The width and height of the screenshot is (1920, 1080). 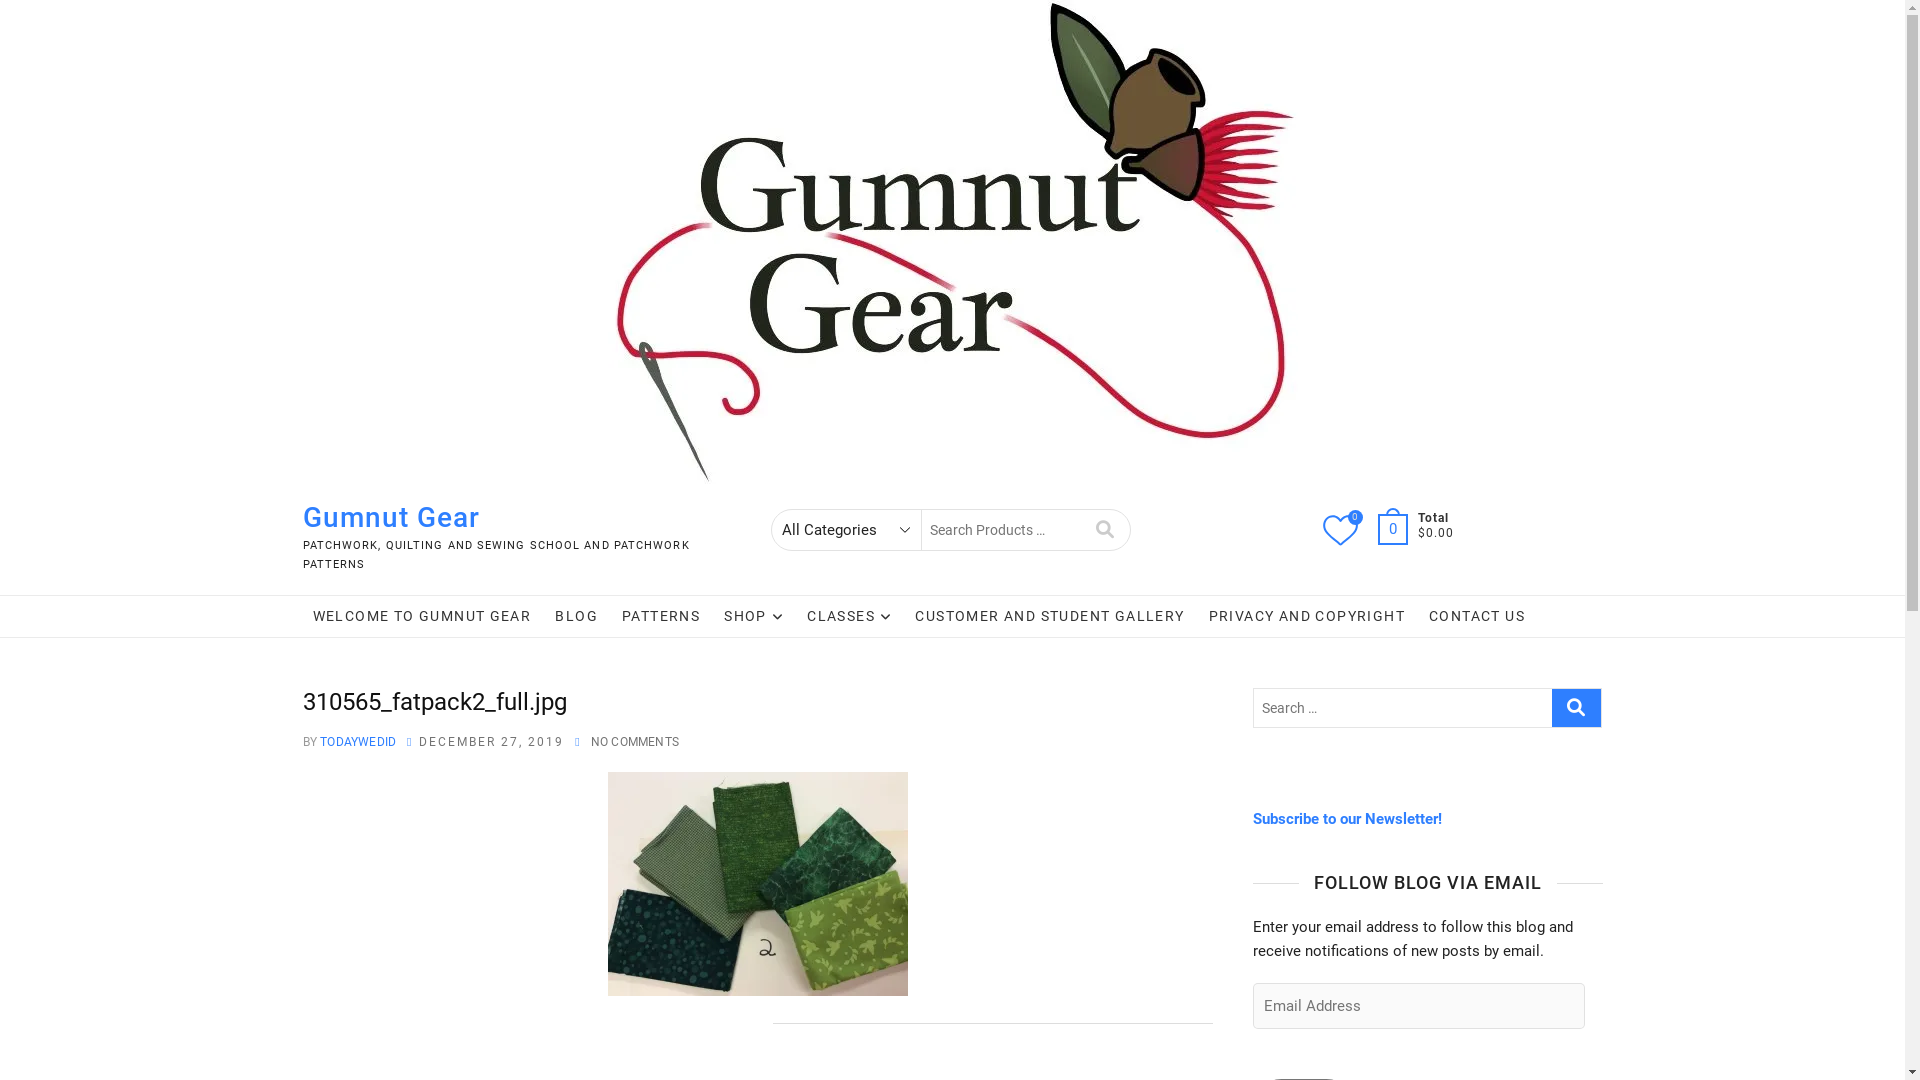 What do you see at coordinates (754, 616) in the screenshot?
I see `SHOP` at bounding box center [754, 616].